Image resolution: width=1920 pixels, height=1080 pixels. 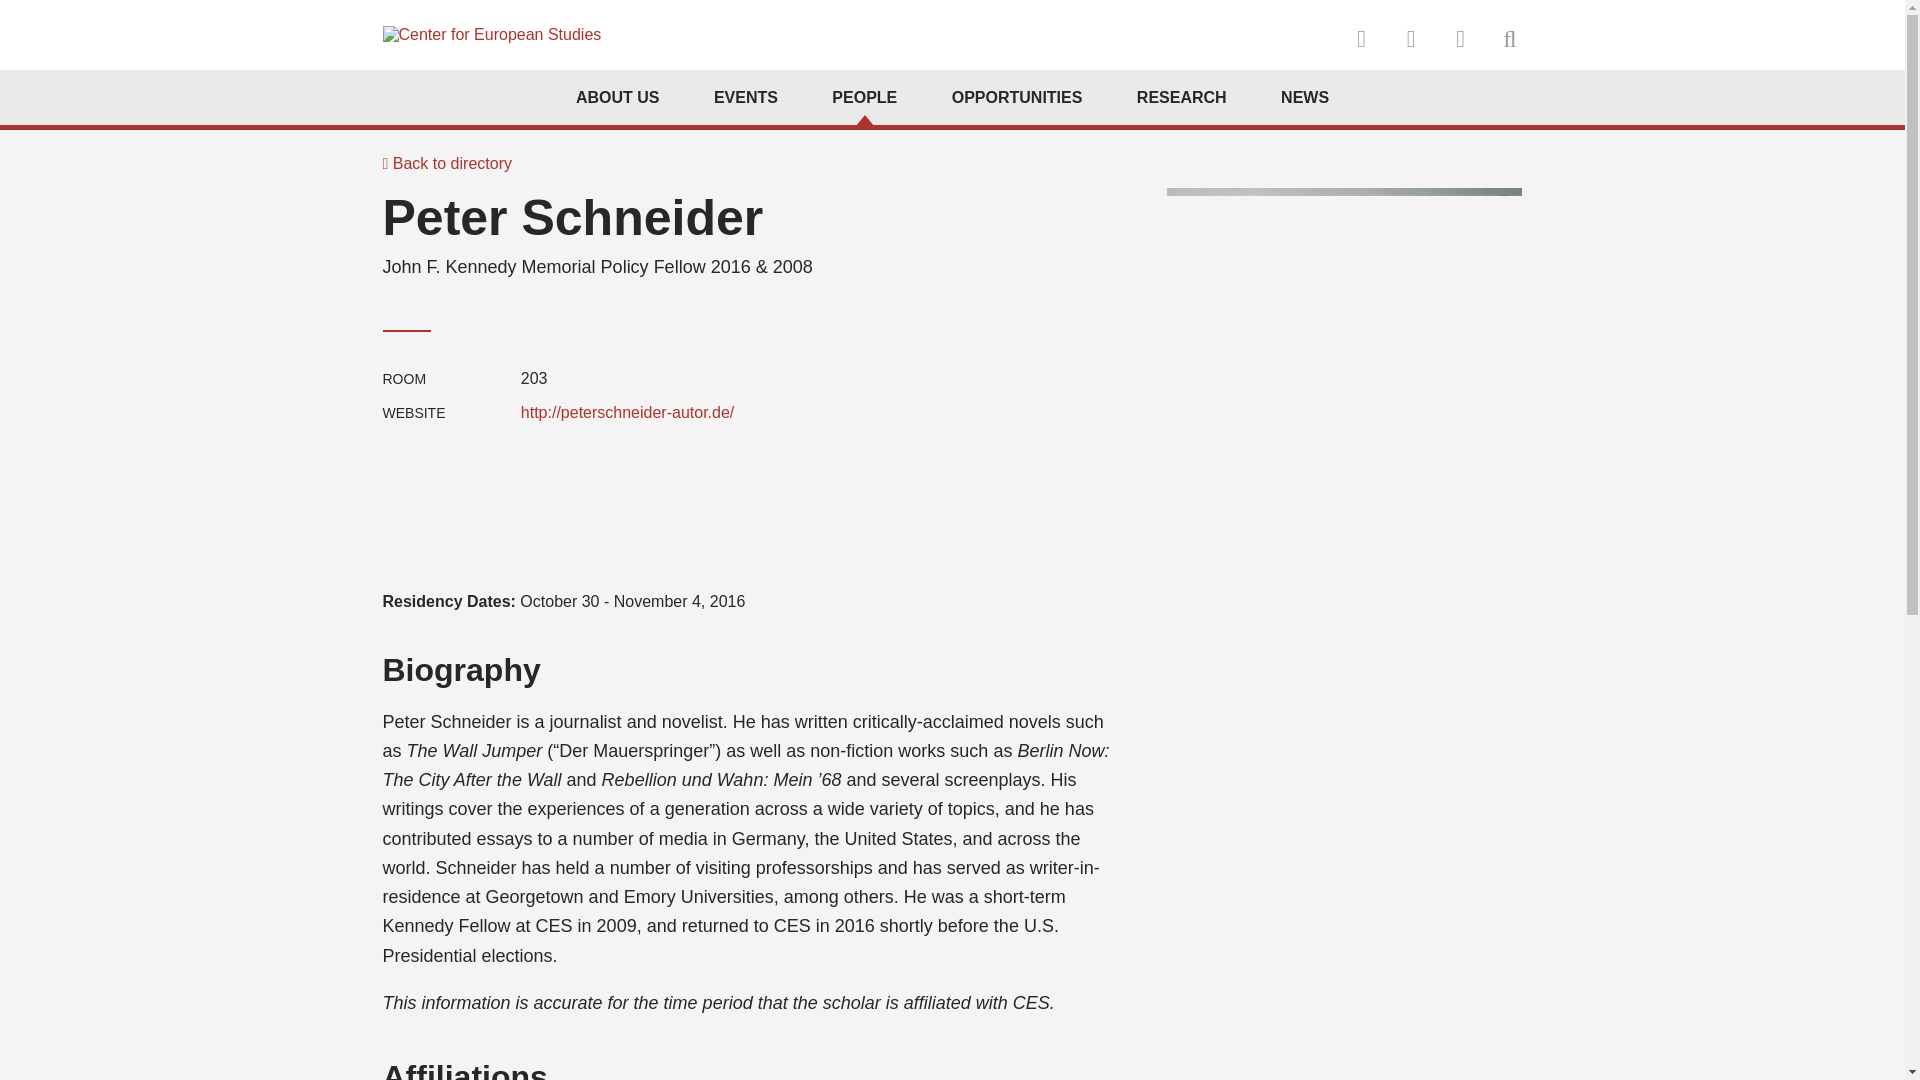 What do you see at coordinates (618, 98) in the screenshot?
I see `ABOUT US` at bounding box center [618, 98].